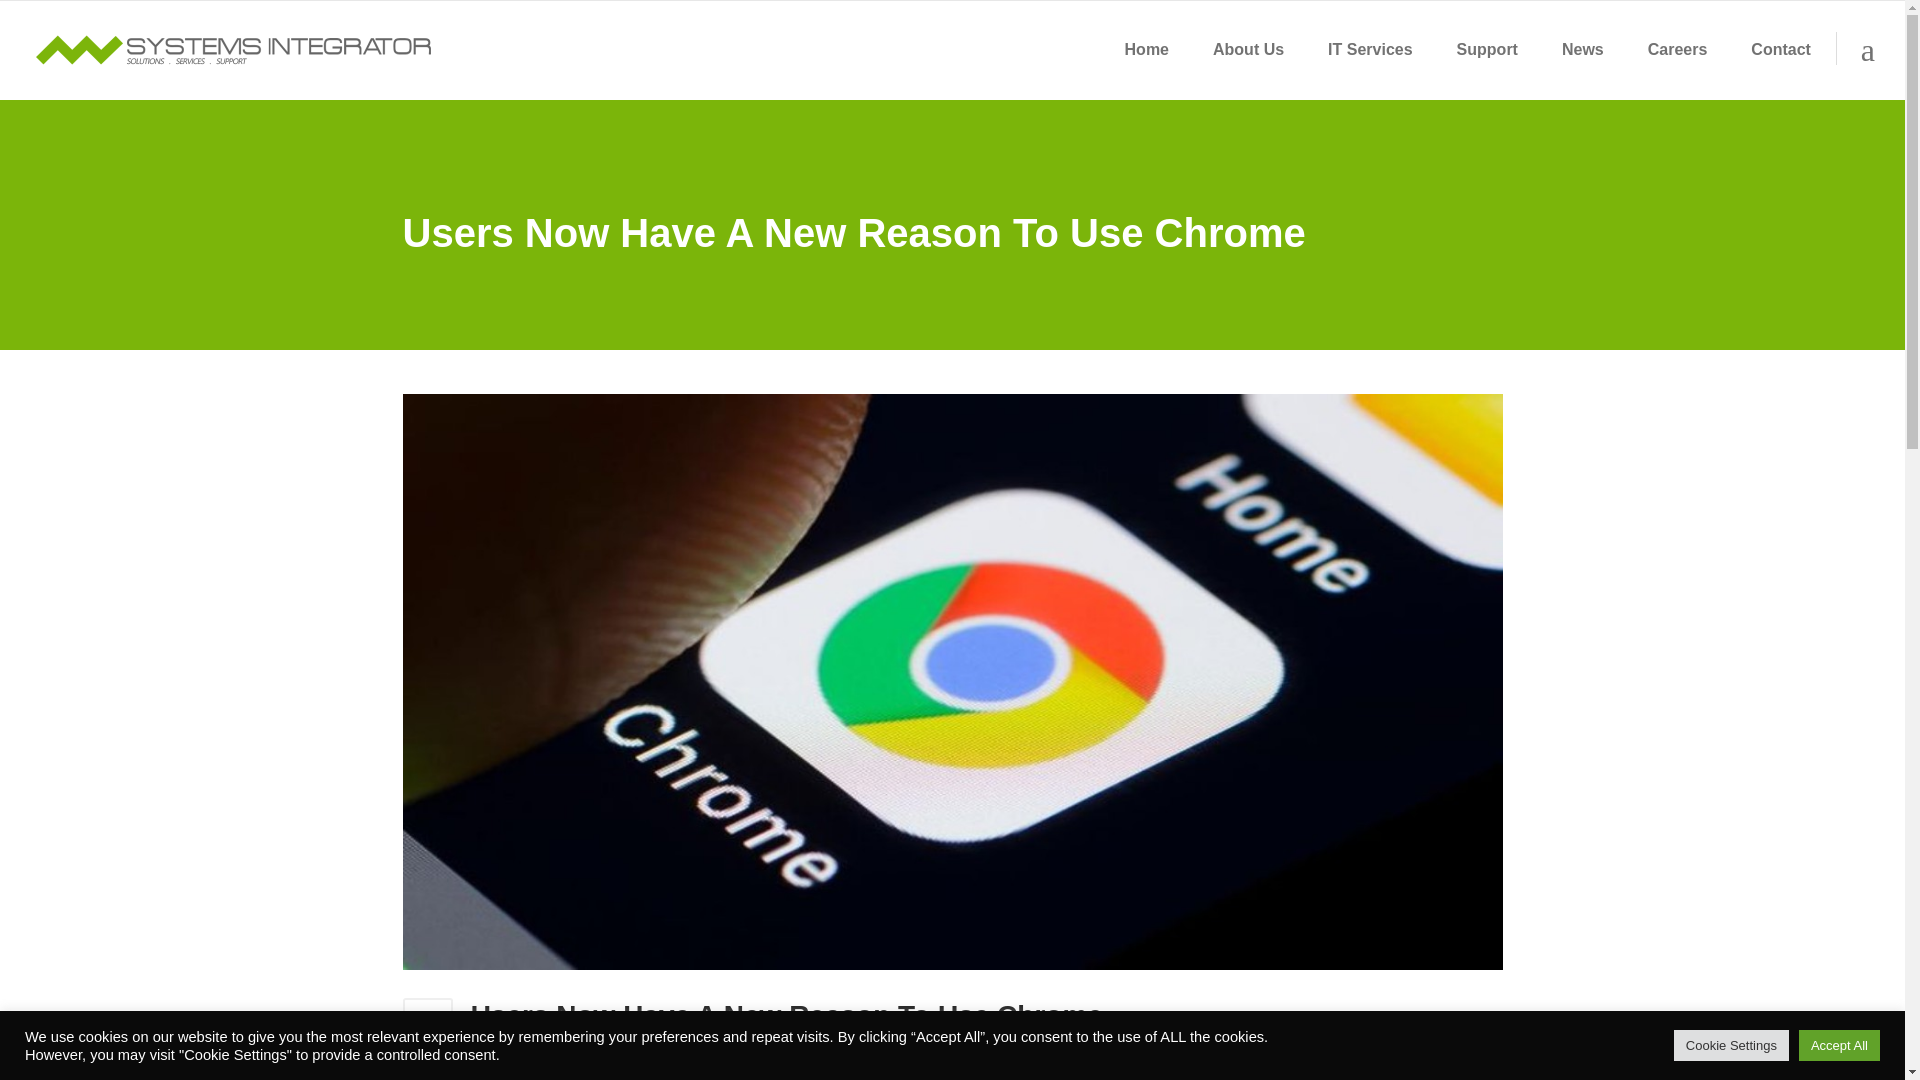  What do you see at coordinates (1486, 50) in the screenshot?
I see `Support` at bounding box center [1486, 50].